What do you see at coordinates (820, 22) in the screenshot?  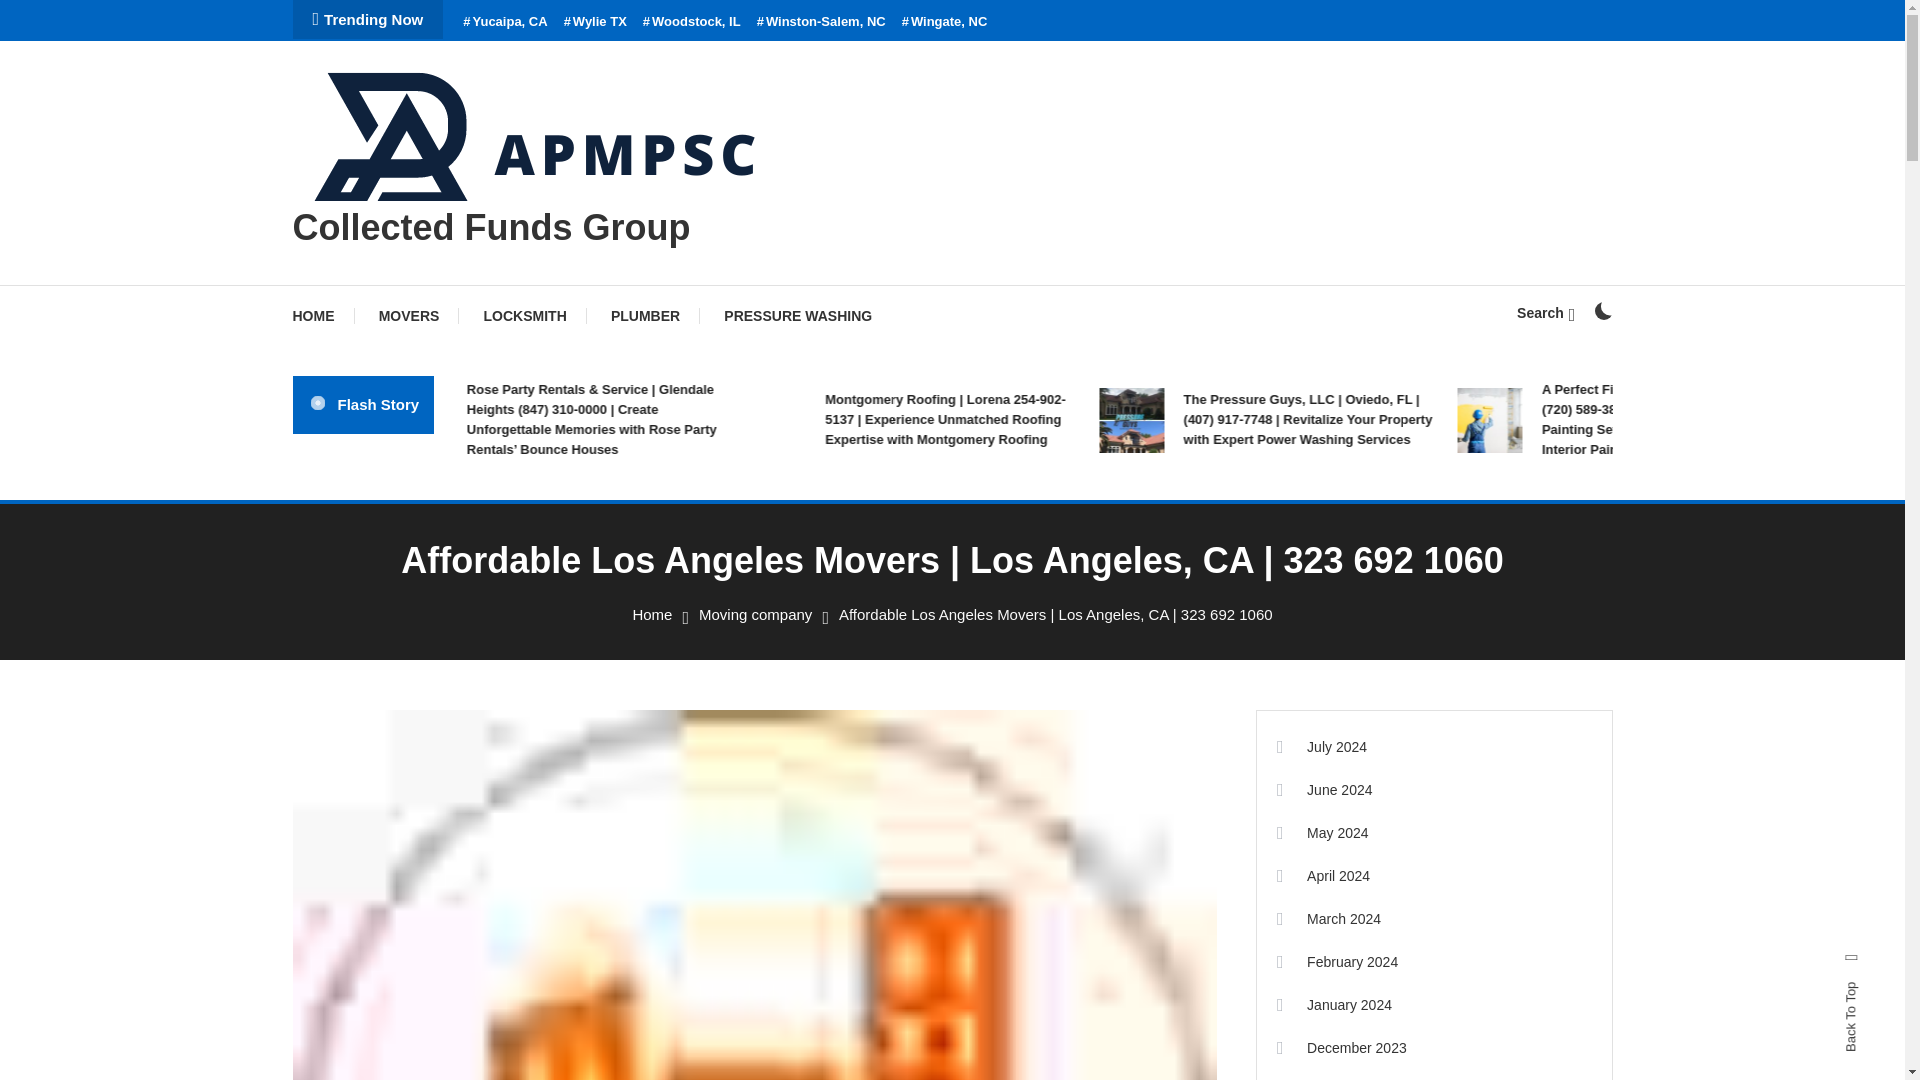 I see `Winston-Salem, NC` at bounding box center [820, 22].